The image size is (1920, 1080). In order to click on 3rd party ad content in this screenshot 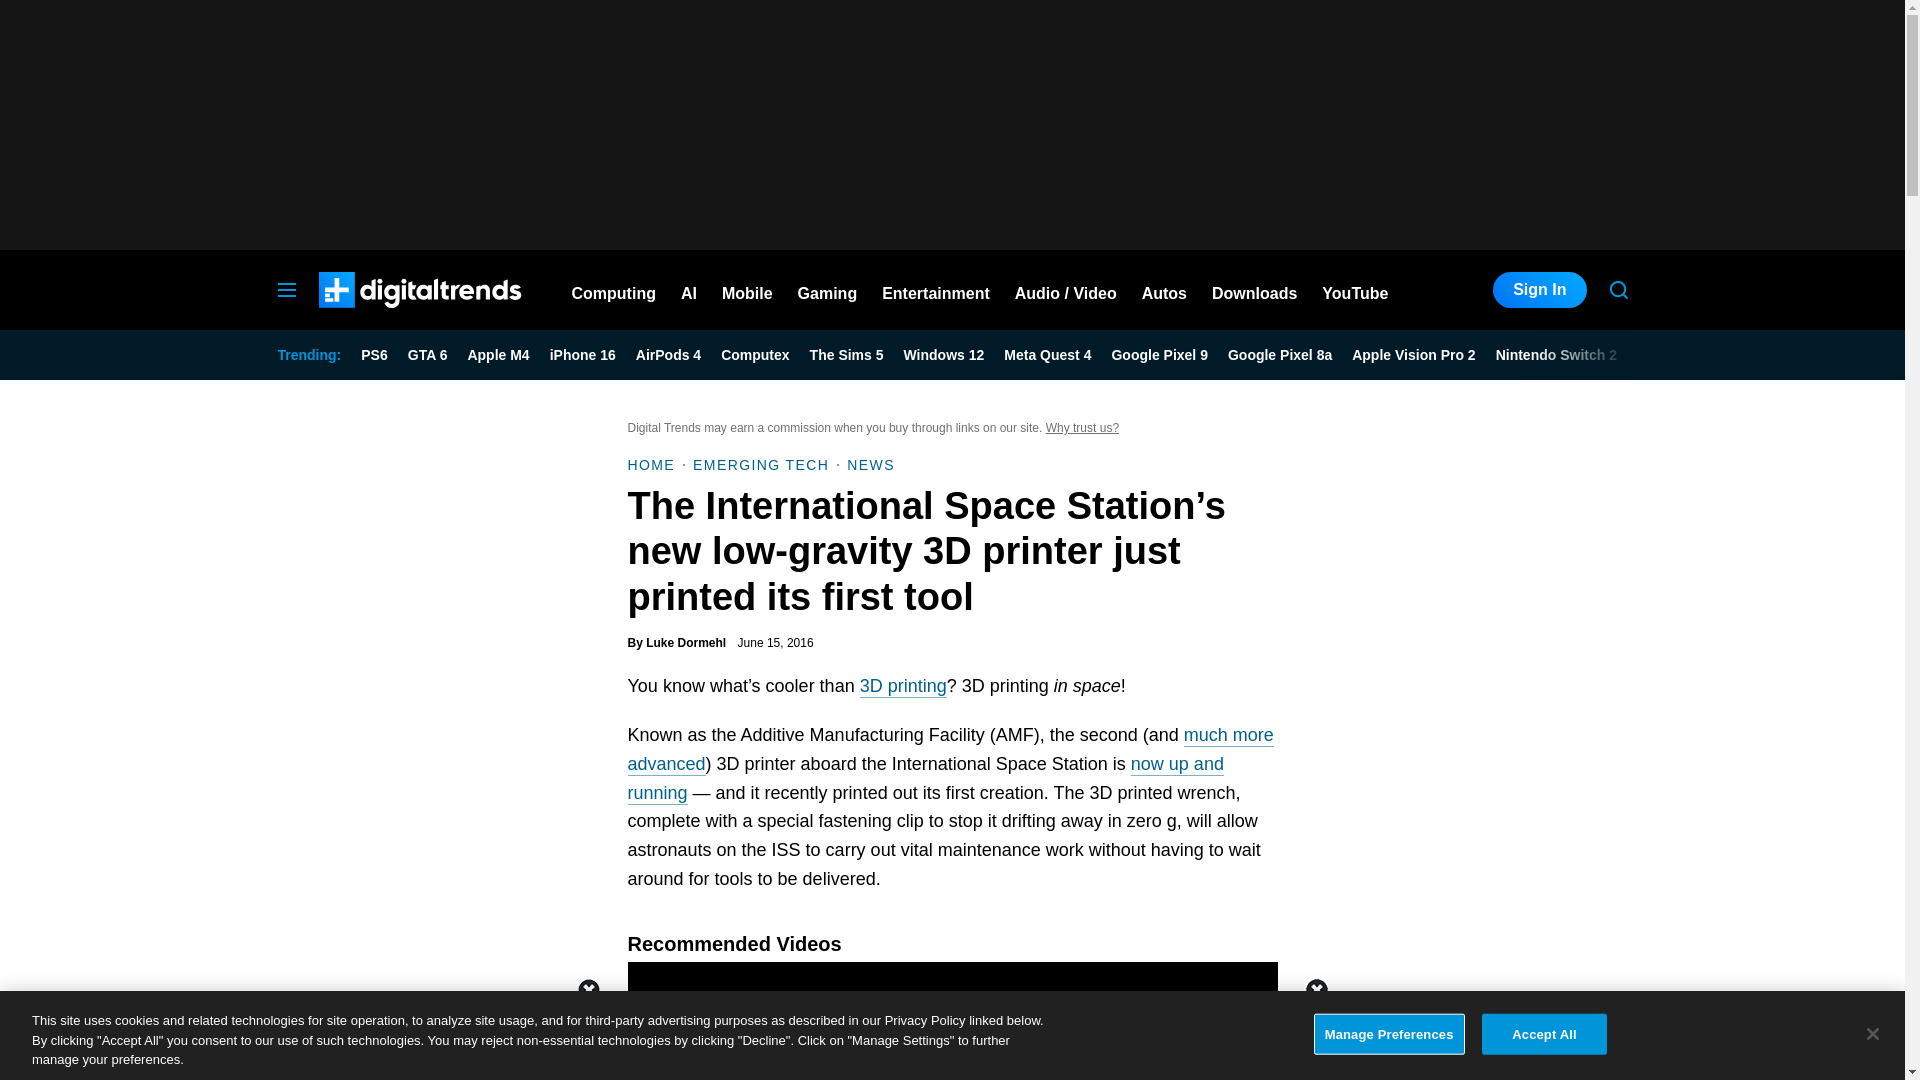, I will do `click(951, 1035)`.